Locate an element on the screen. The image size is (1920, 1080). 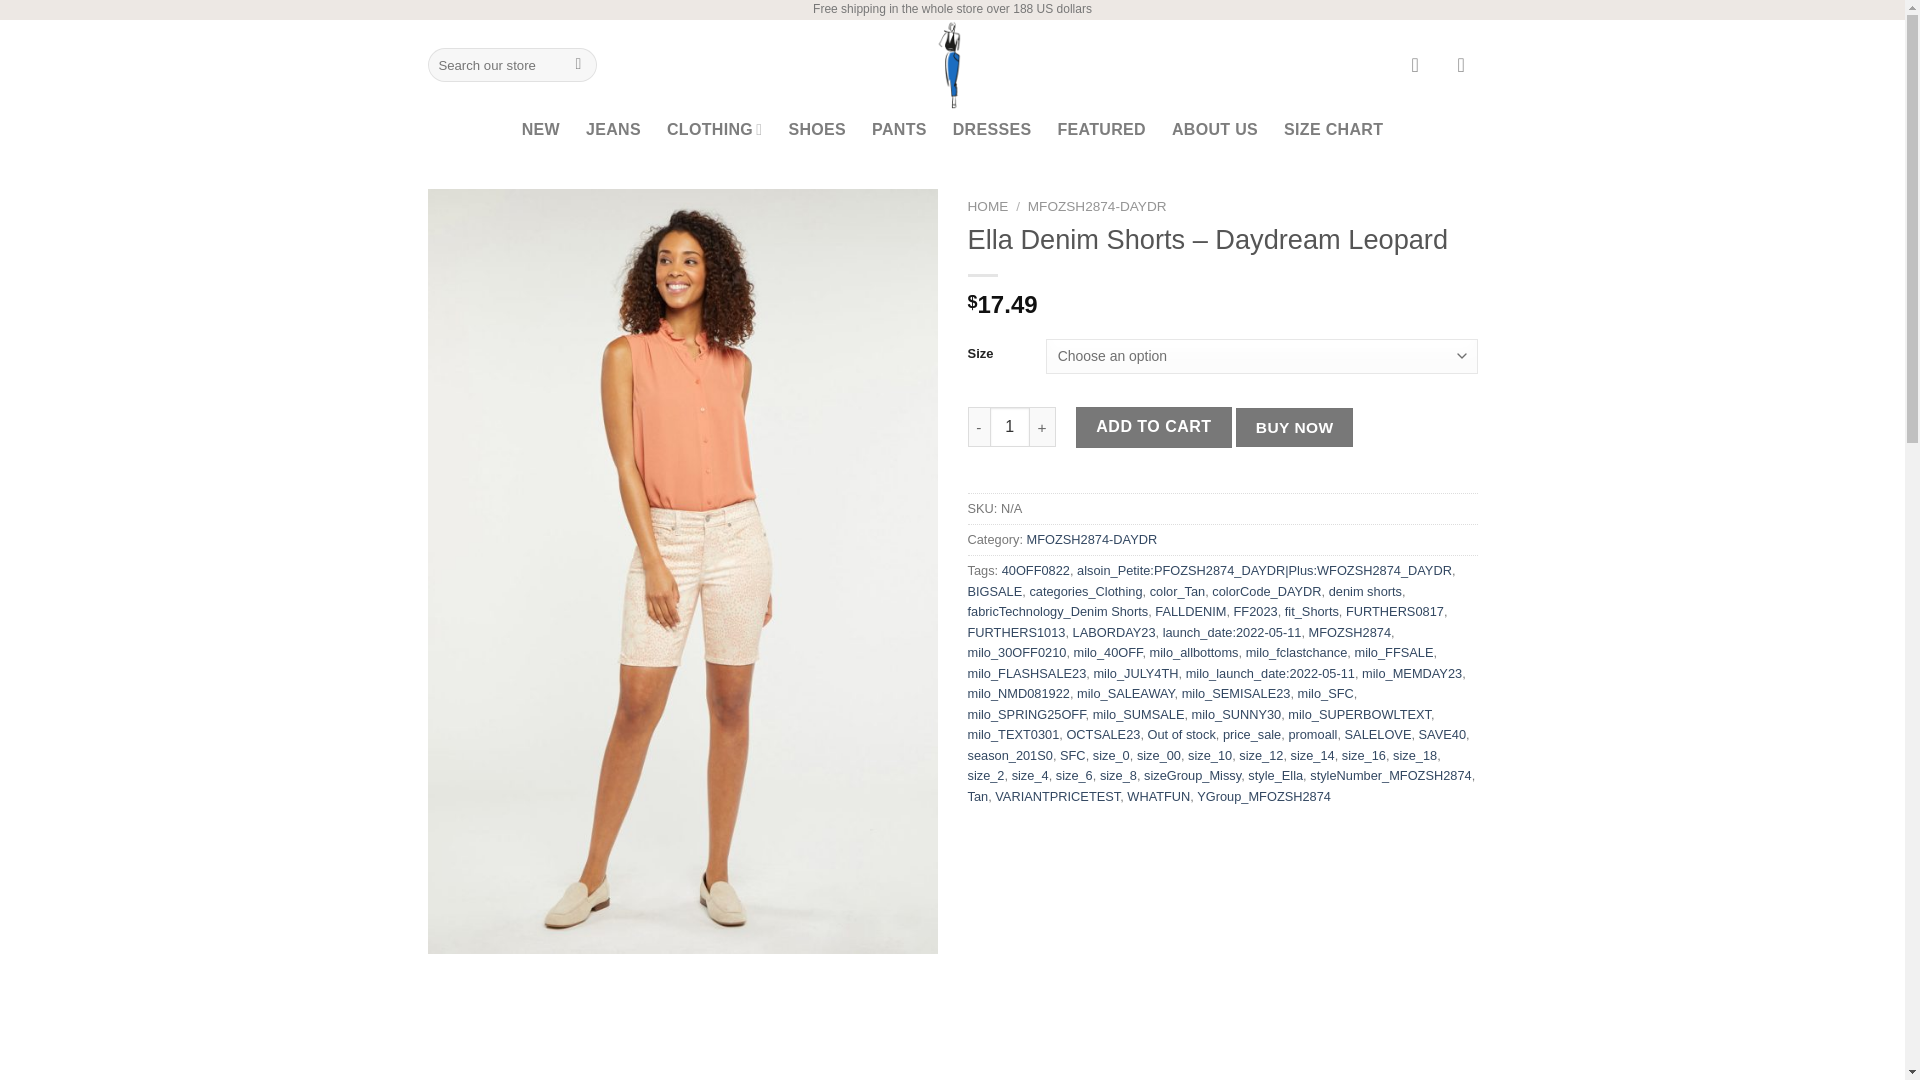
FEATURED is located at coordinates (1100, 130).